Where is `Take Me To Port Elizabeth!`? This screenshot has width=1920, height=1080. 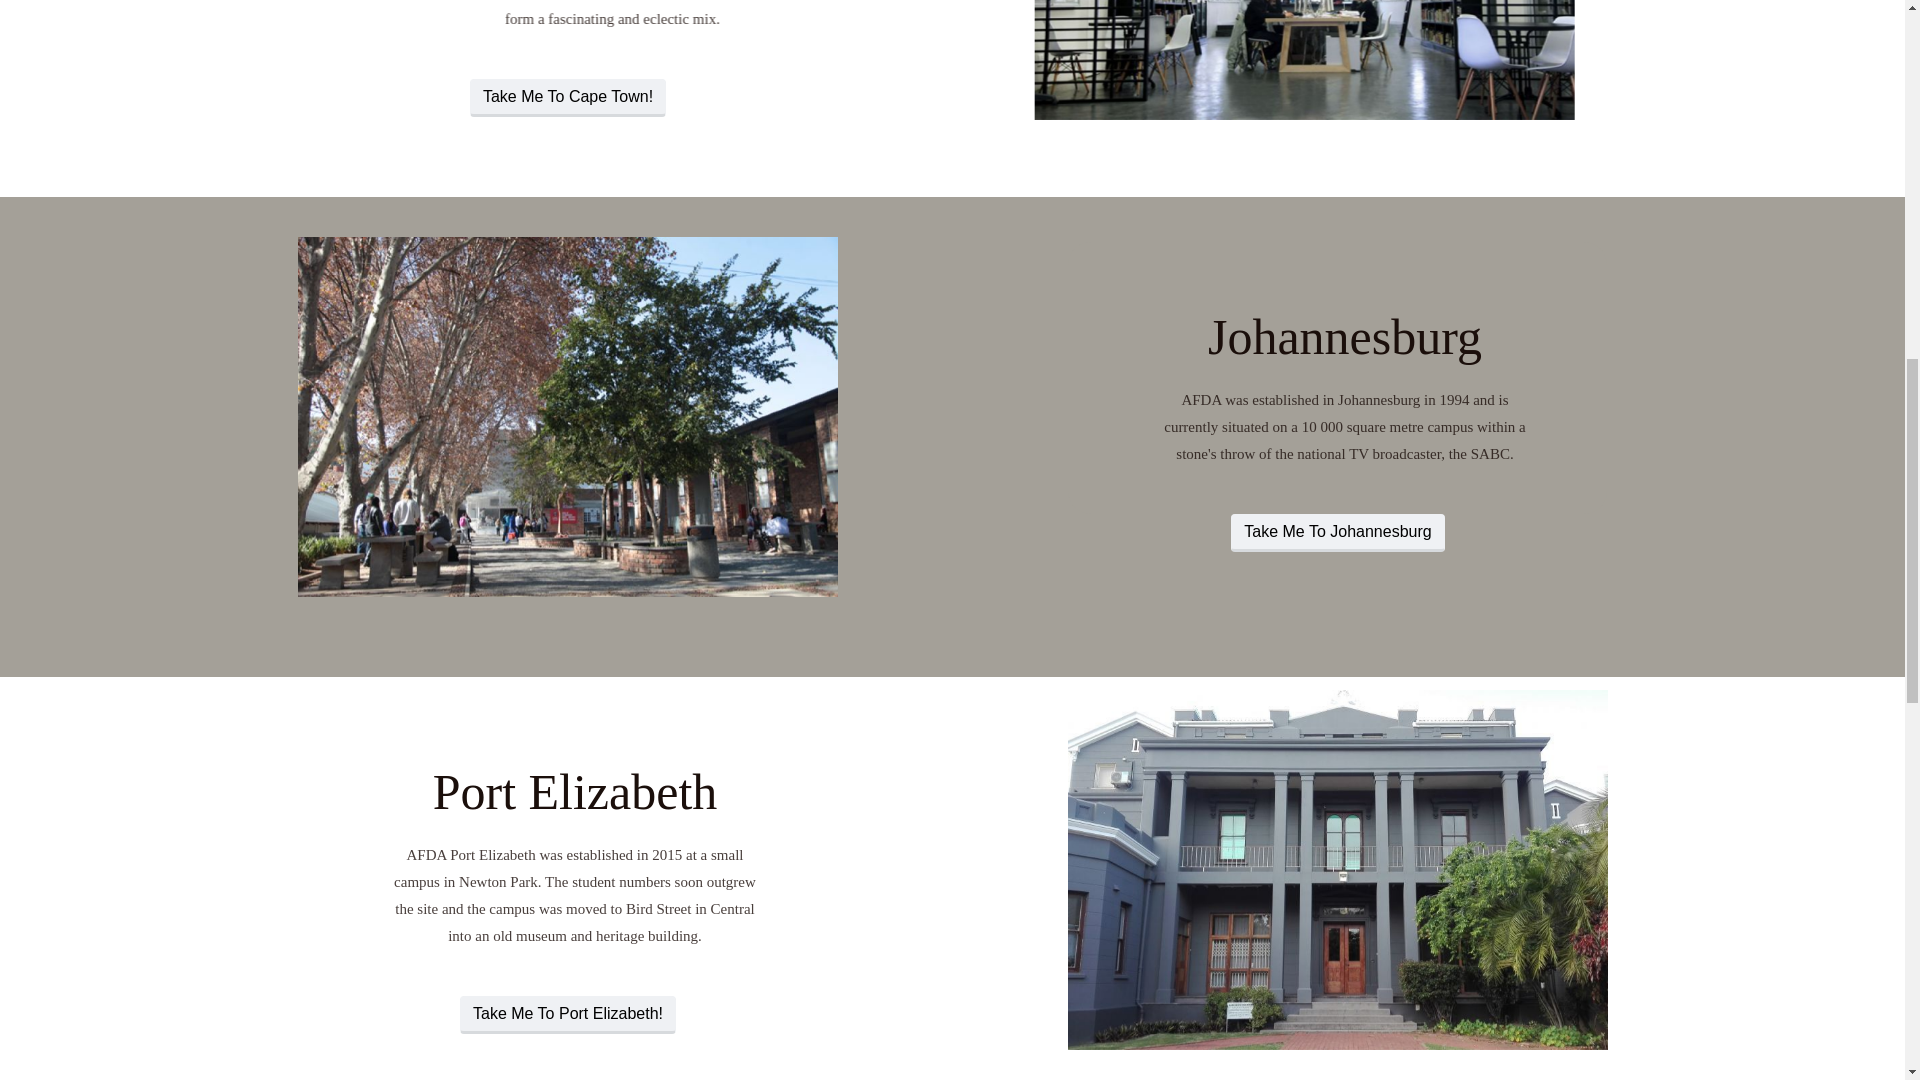
Take Me To Port Elizabeth! is located at coordinates (566, 1014).